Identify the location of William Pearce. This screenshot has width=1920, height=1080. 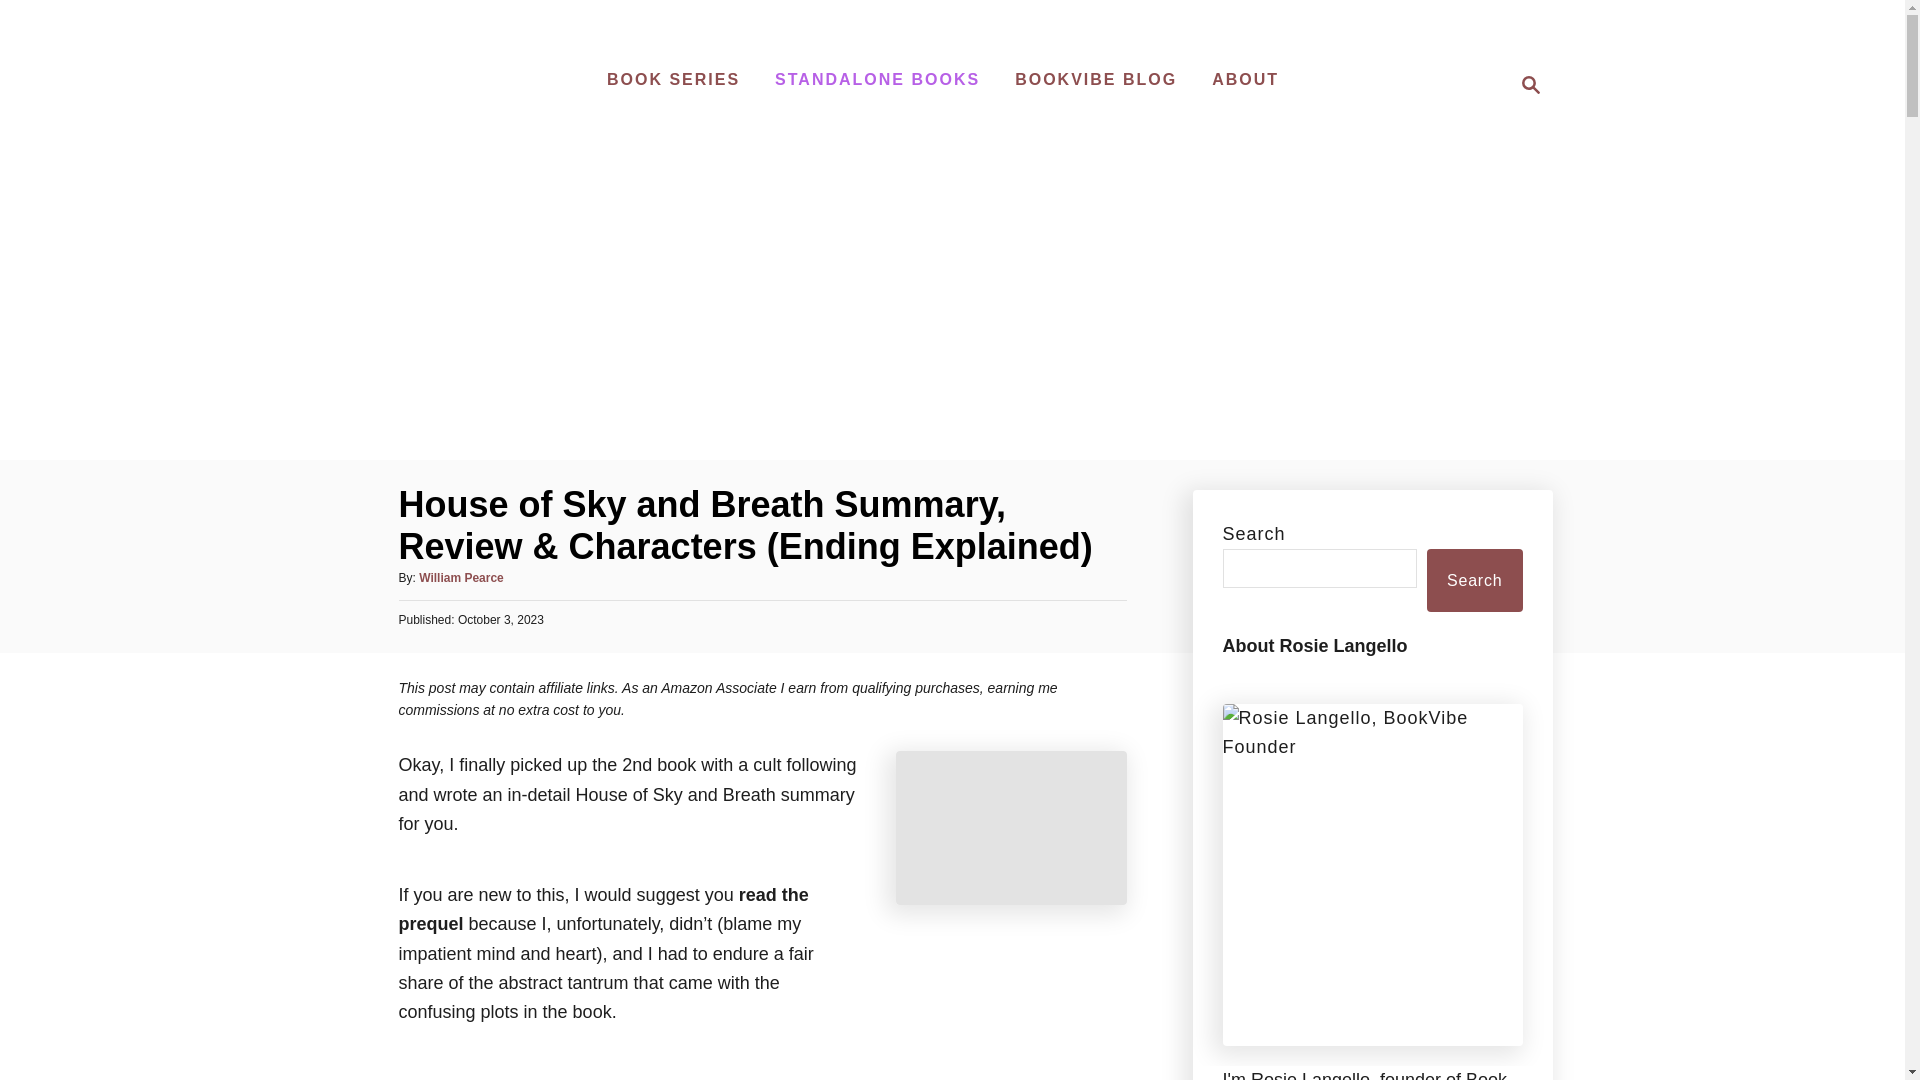
(877, 80).